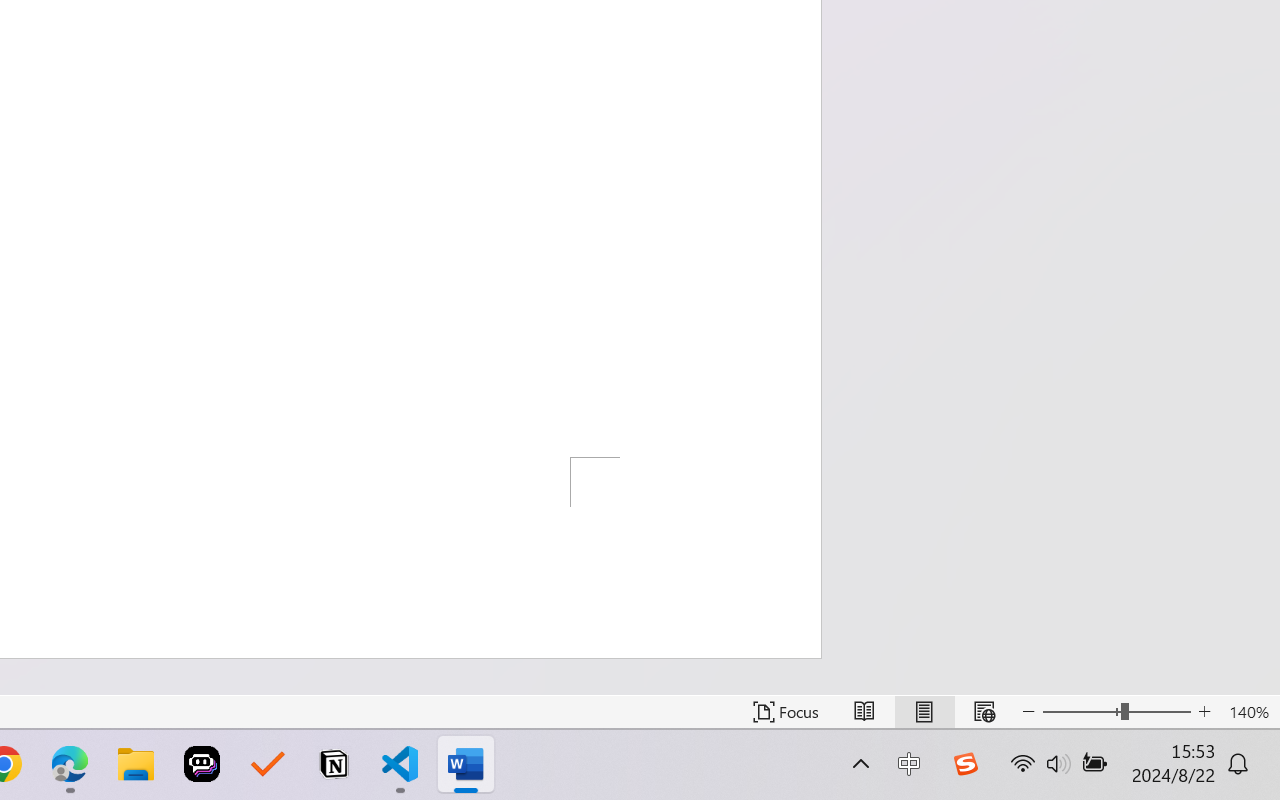 The image size is (1280, 800). I want to click on Print Layout, so click(924, 712).